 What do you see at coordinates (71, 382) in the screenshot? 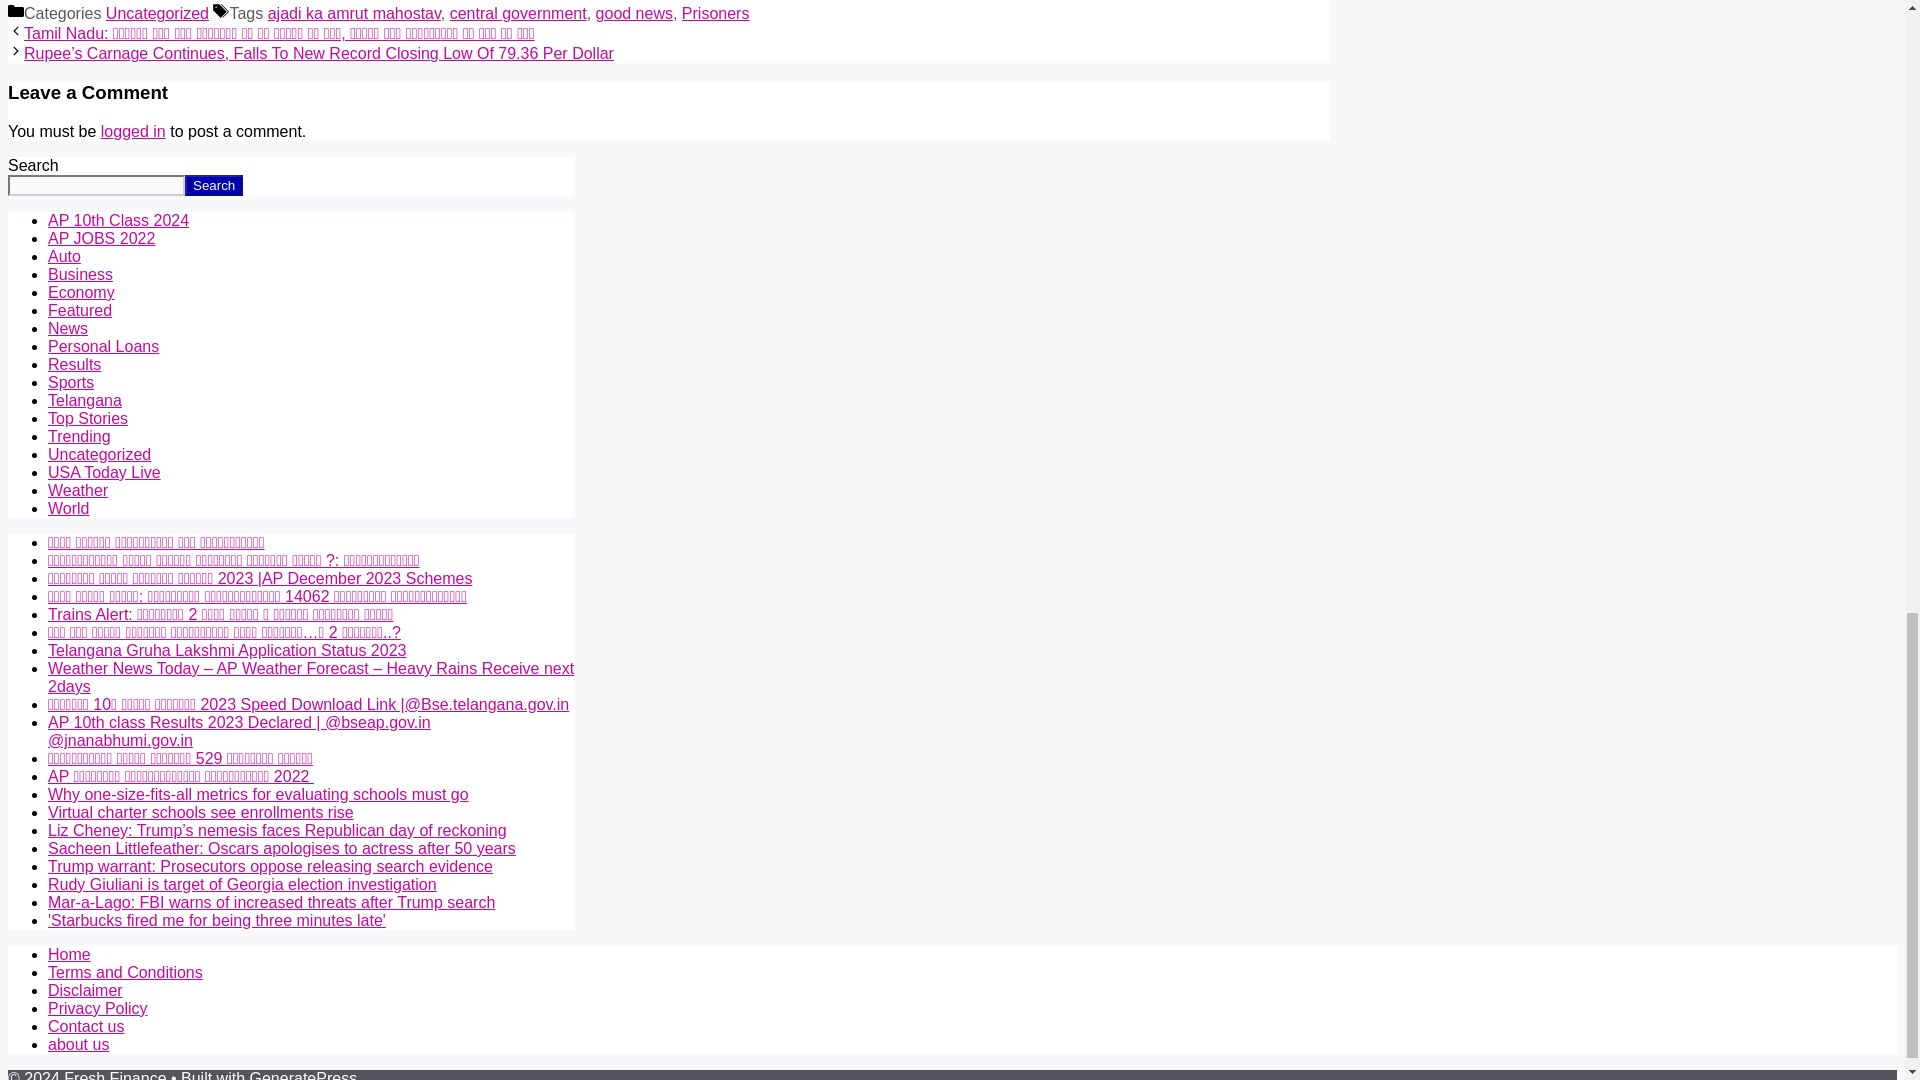
I see `Sports` at bounding box center [71, 382].